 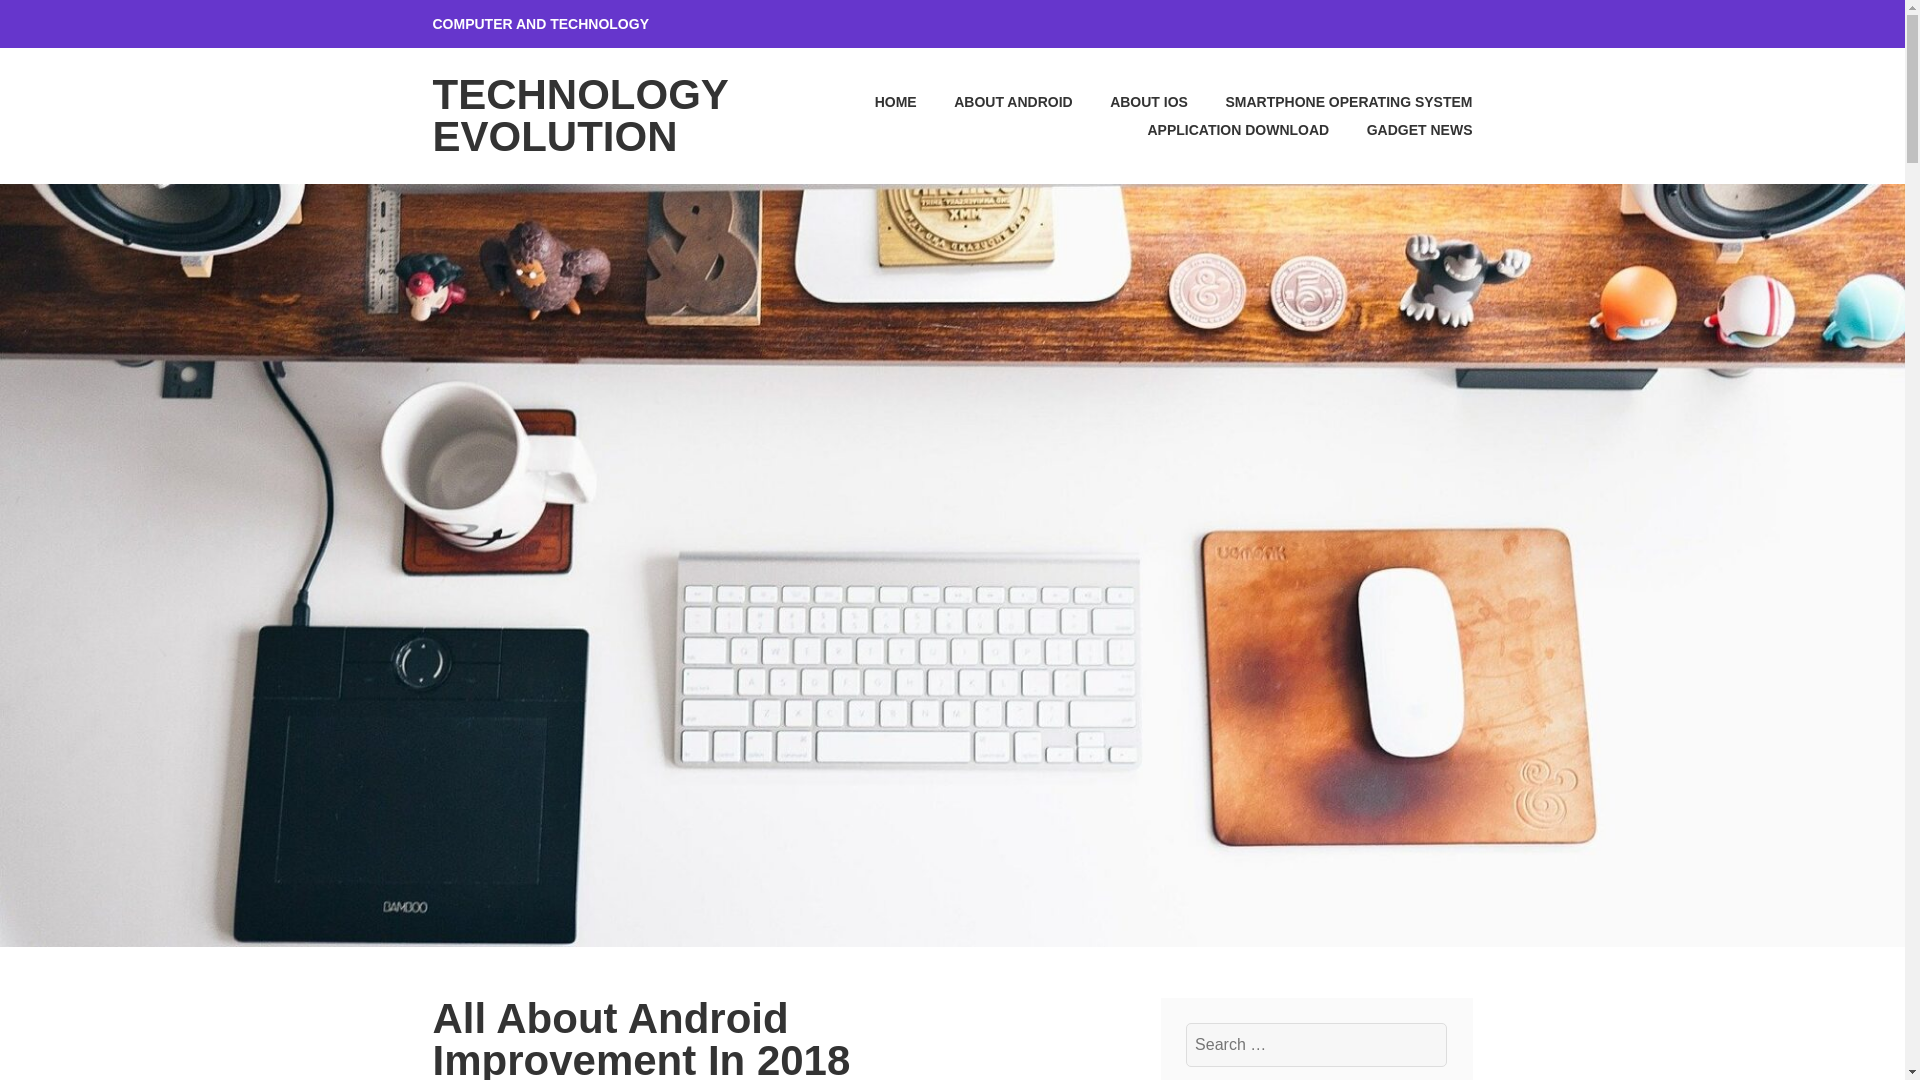 What do you see at coordinates (580, 115) in the screenshot?
I see `TECHNOLOGY EVOLUTION` at bounding box center [580, 115].